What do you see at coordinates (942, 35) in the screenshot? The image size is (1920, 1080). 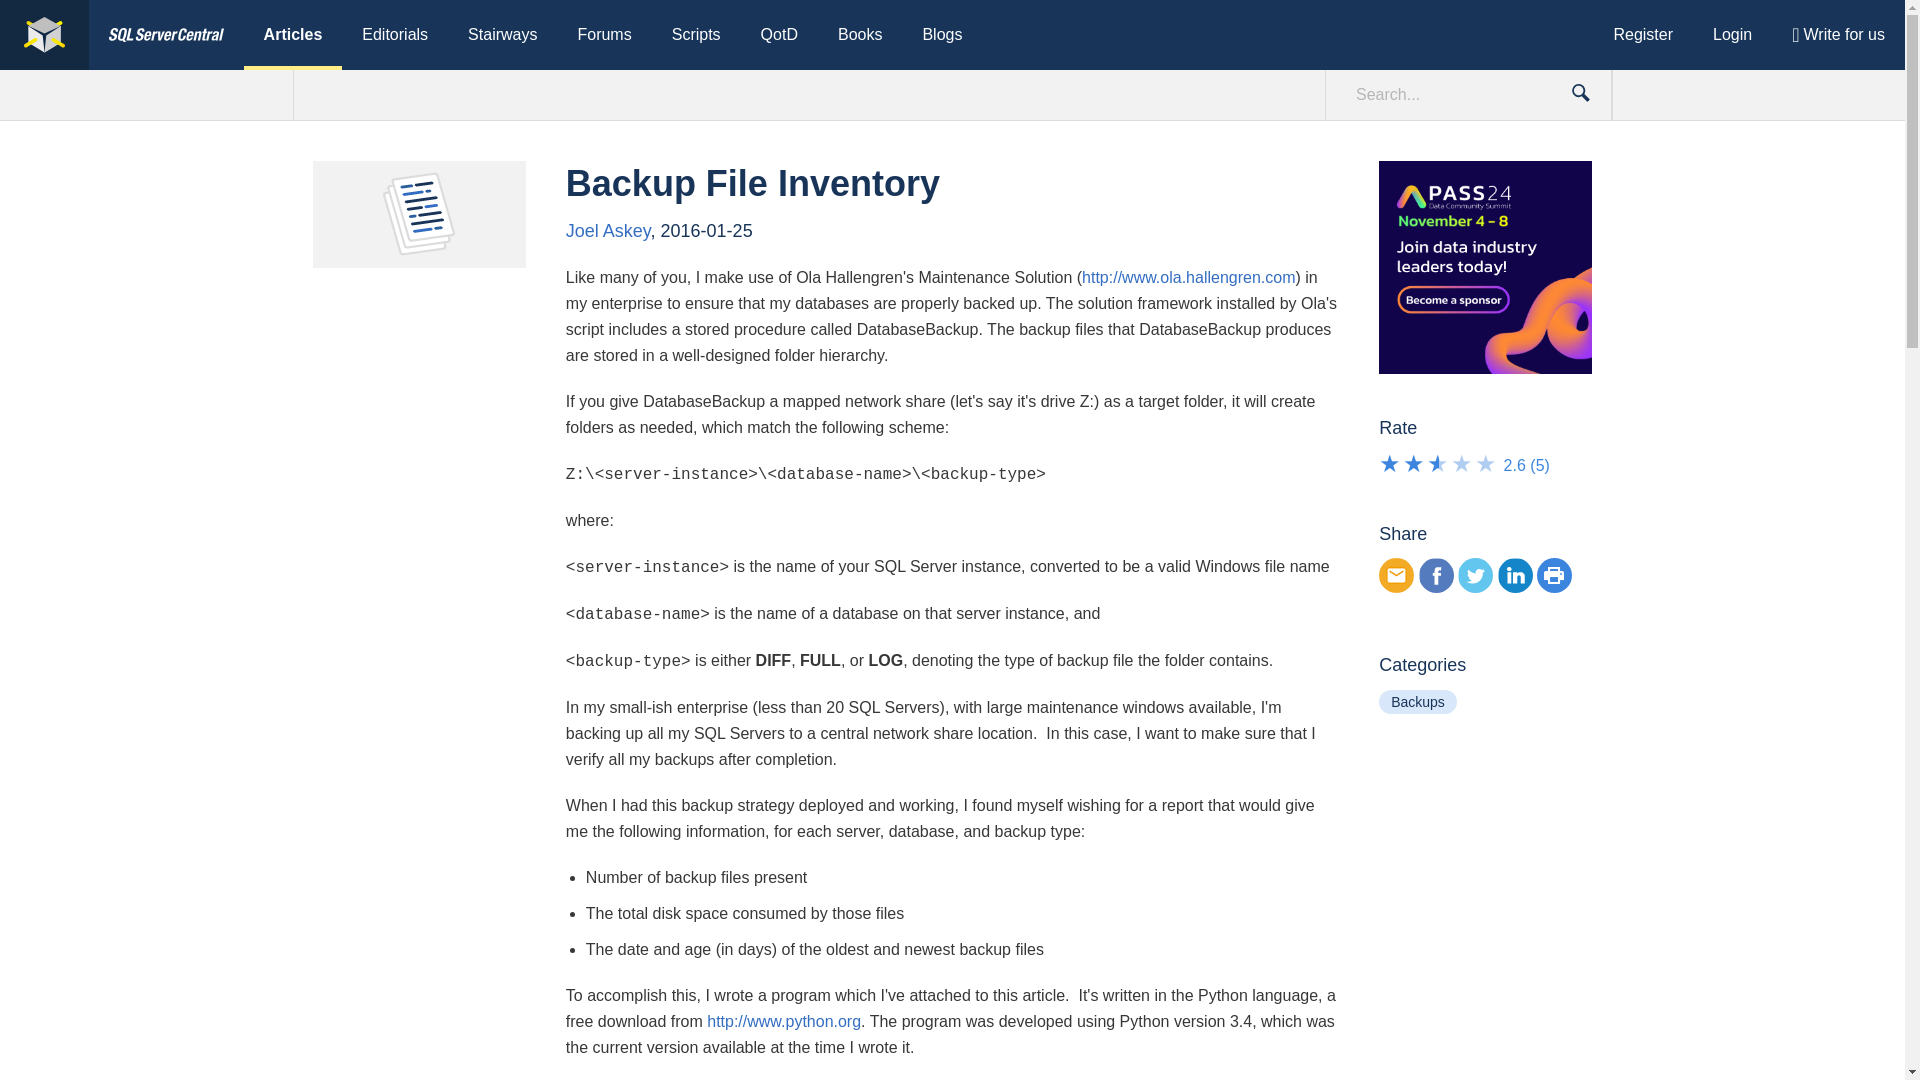 I see `Blogs` at bounding box center [942, 35].